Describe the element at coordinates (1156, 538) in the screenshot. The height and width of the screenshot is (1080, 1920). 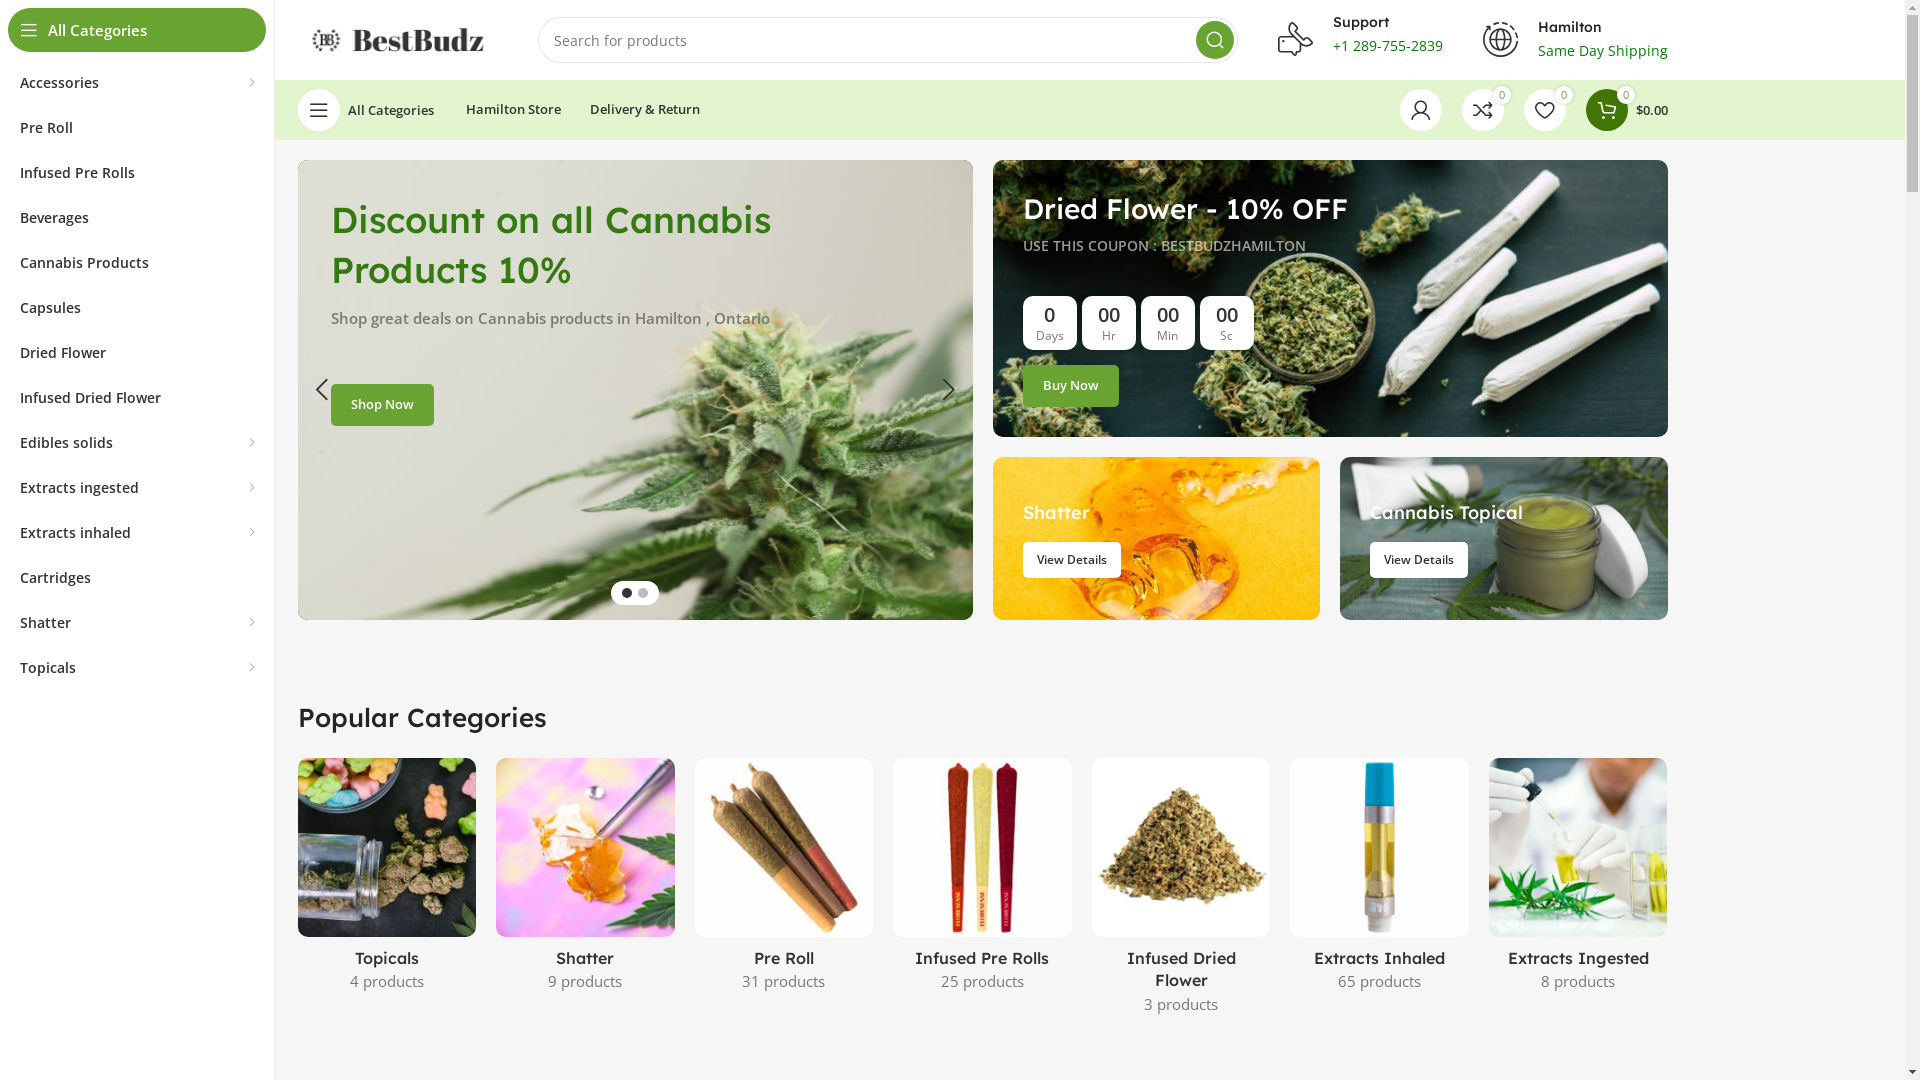
I see `Shatter
View Details` at that location.